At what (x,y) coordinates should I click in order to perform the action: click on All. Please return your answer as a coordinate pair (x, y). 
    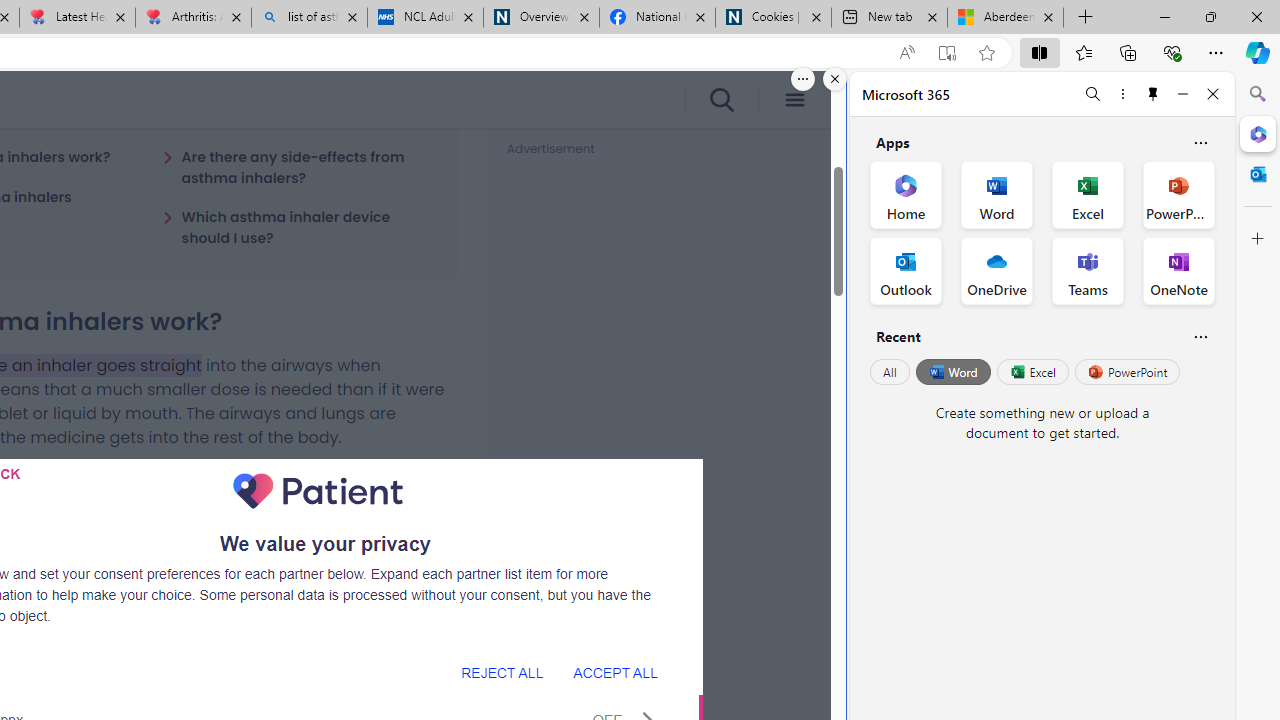
    Looking at the image, I should click on (890, 372).